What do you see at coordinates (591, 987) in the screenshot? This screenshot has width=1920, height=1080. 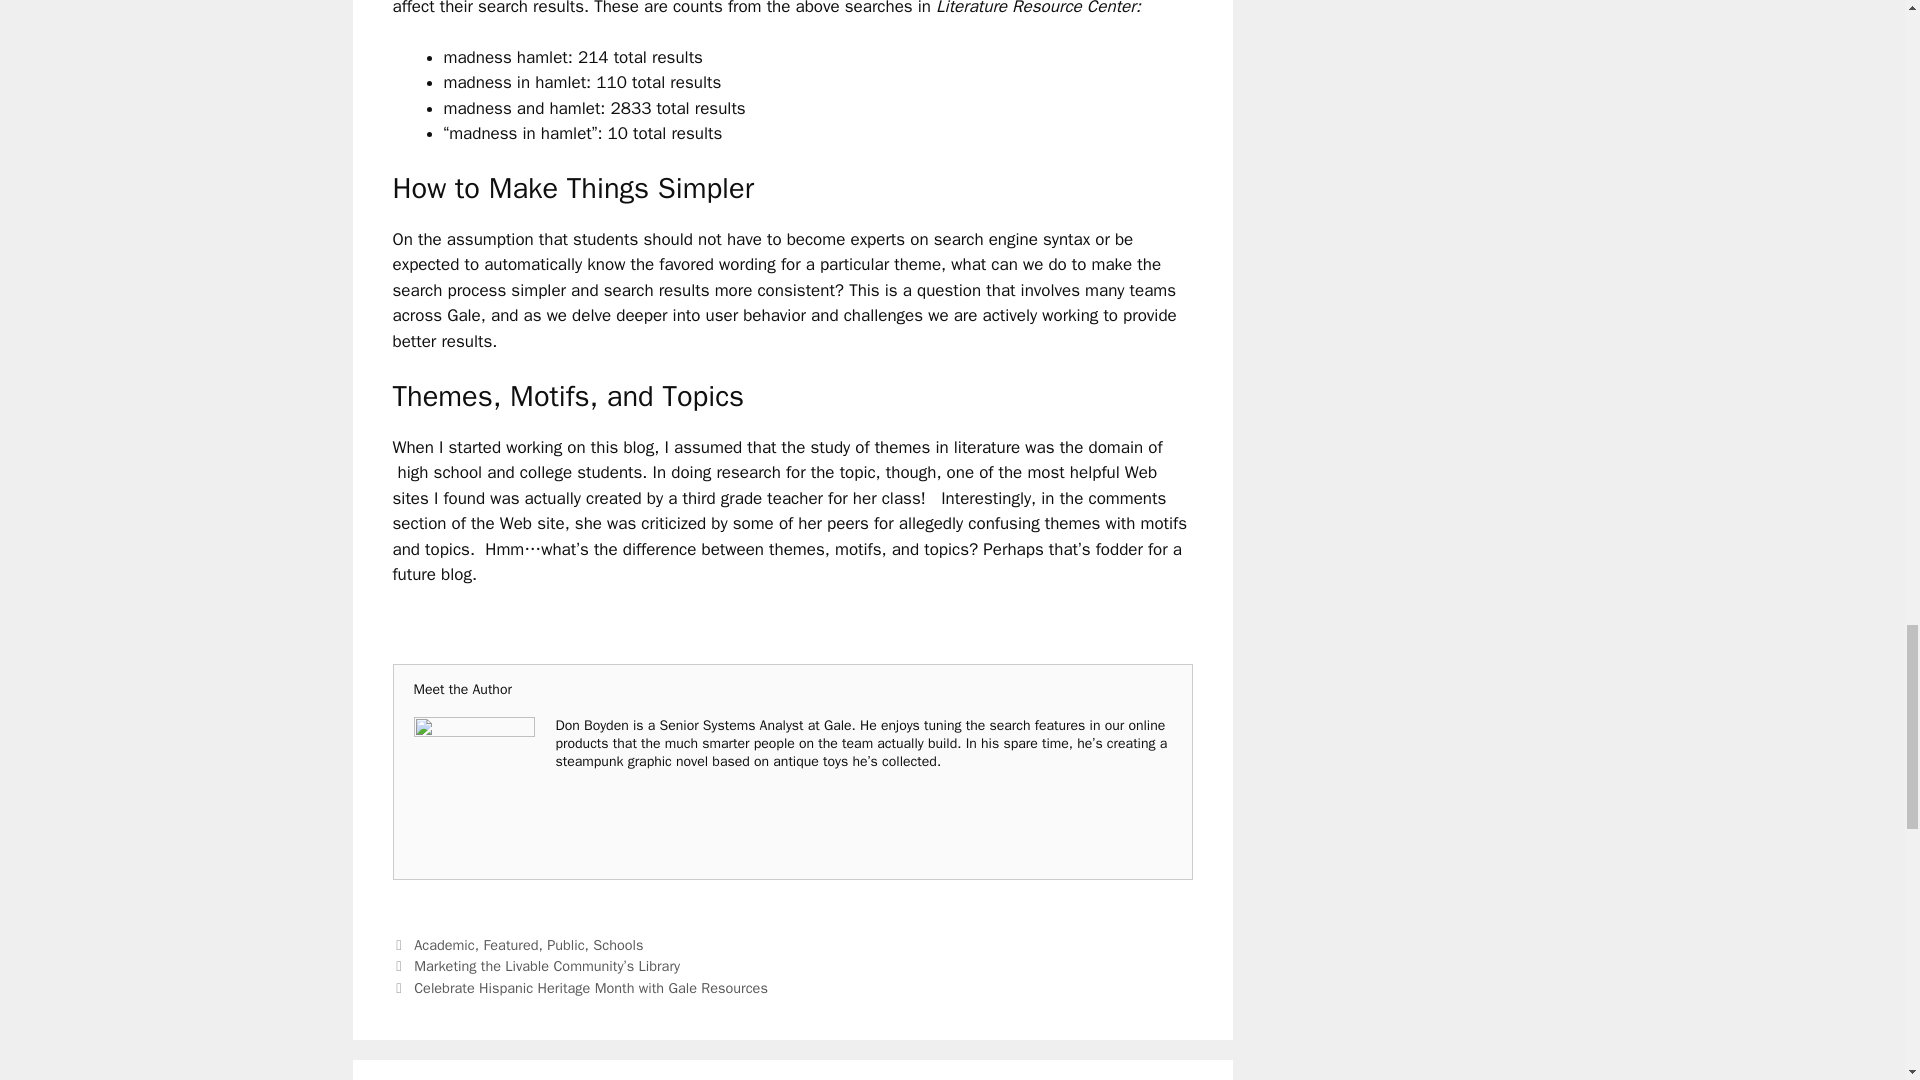 I see `Celebrate Hispanic Heritage Month with Gale Resources` at bounding box center [591, 987].